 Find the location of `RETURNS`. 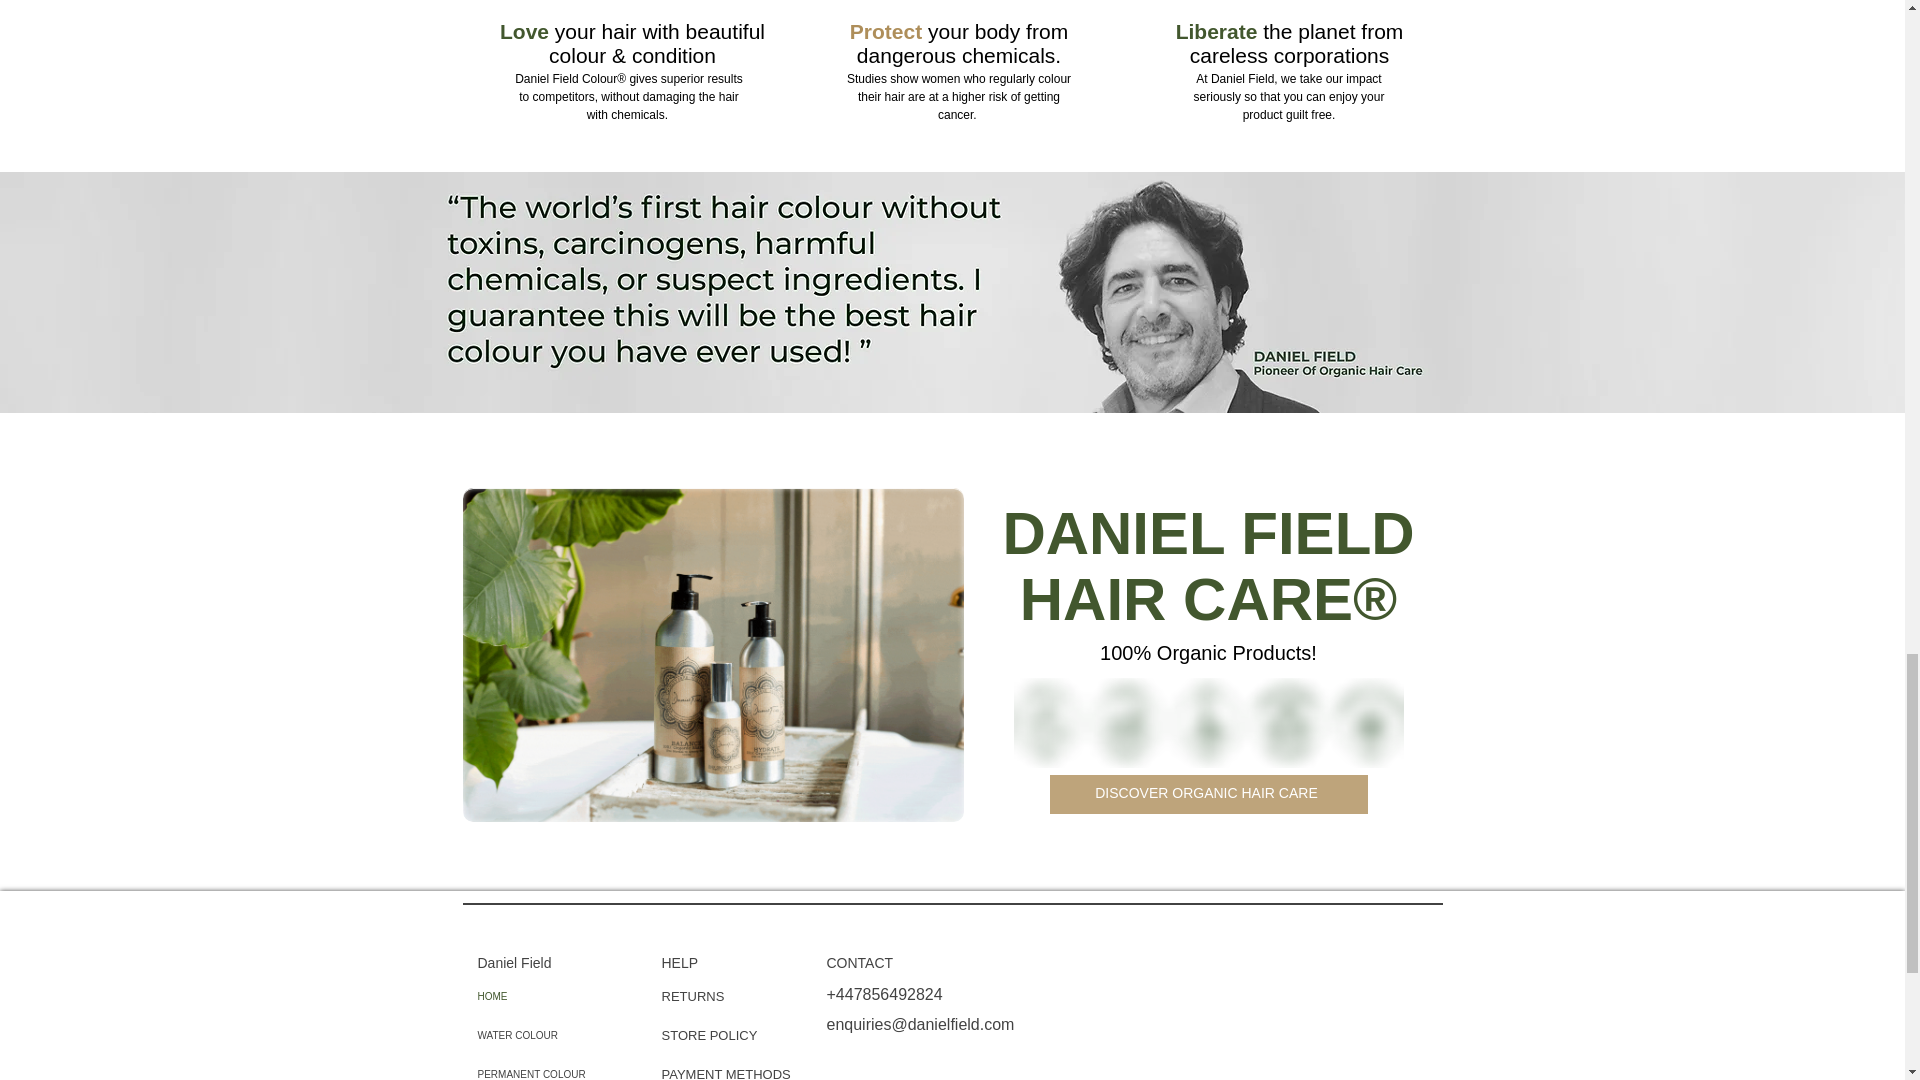

RETURNS is located at coordinates (694, 996).